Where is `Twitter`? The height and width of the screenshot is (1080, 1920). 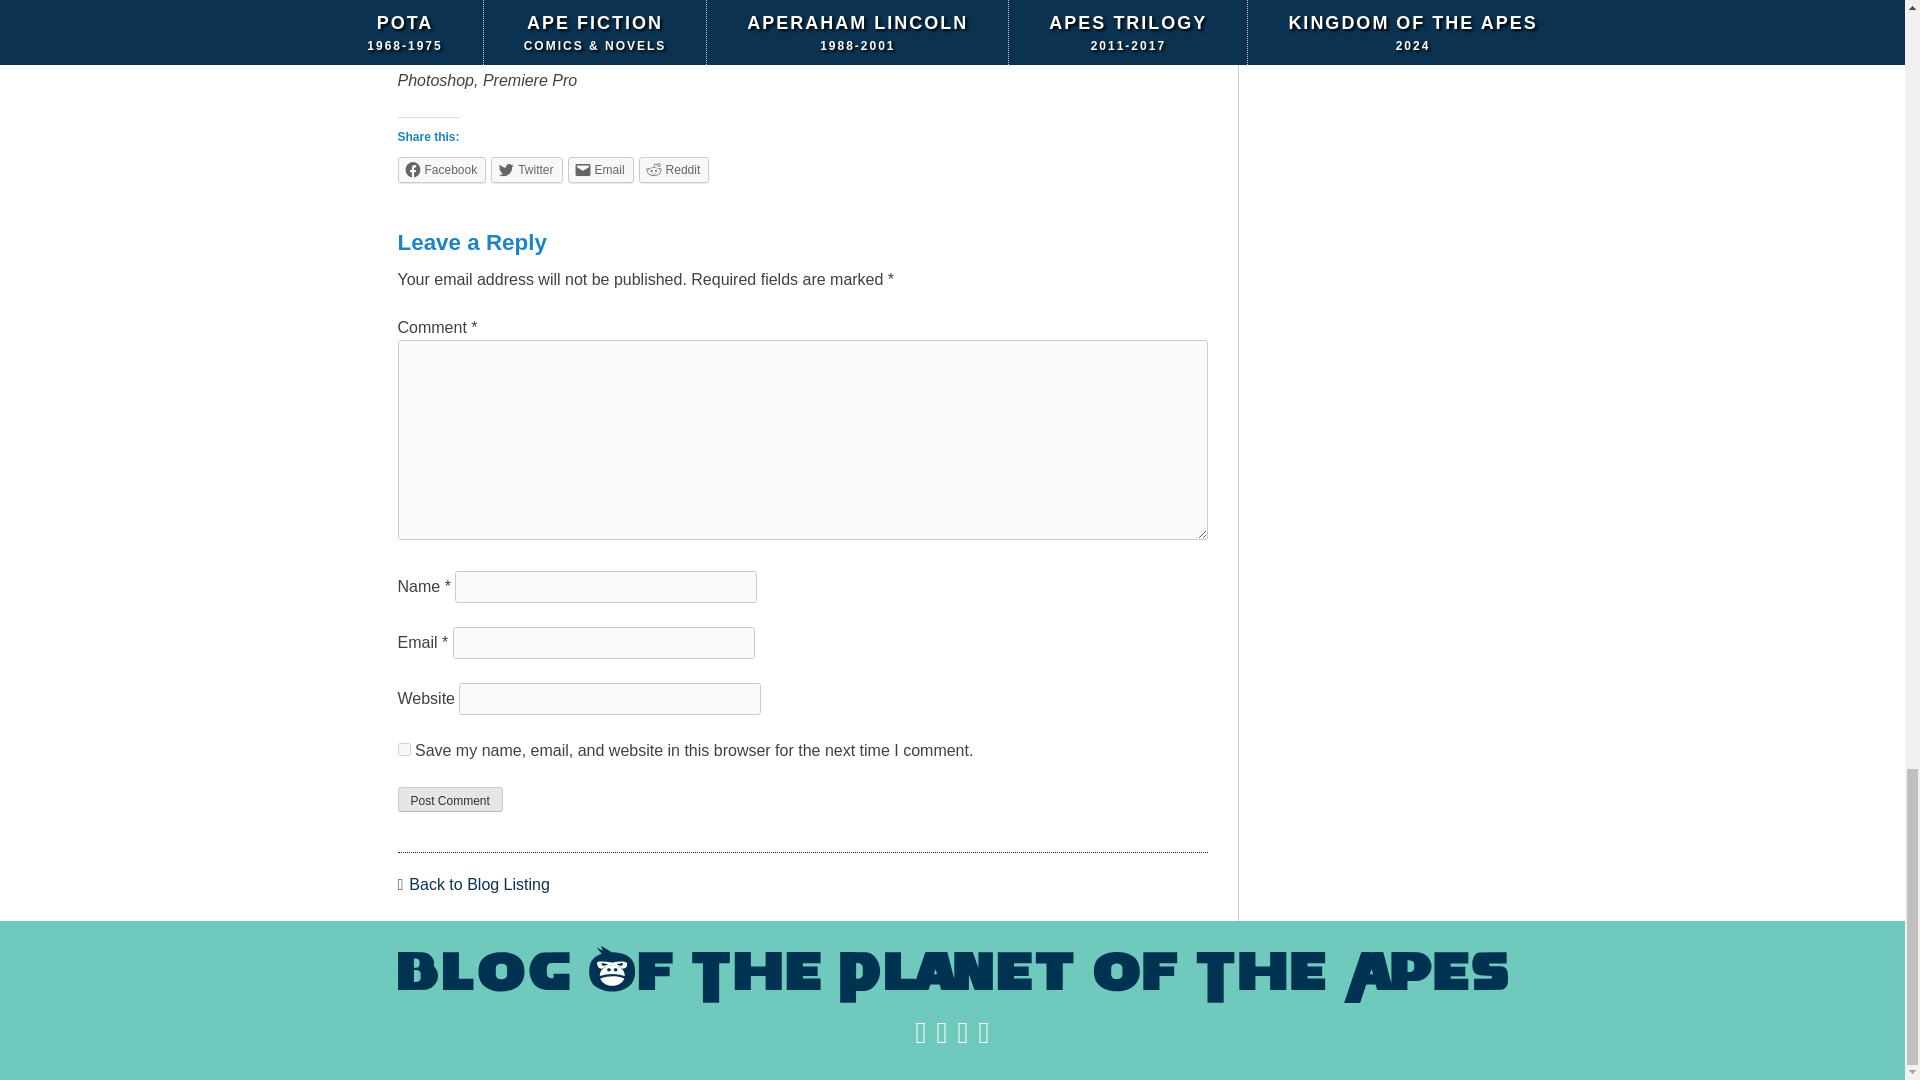 Twitter is located at coordinates (526, 168).